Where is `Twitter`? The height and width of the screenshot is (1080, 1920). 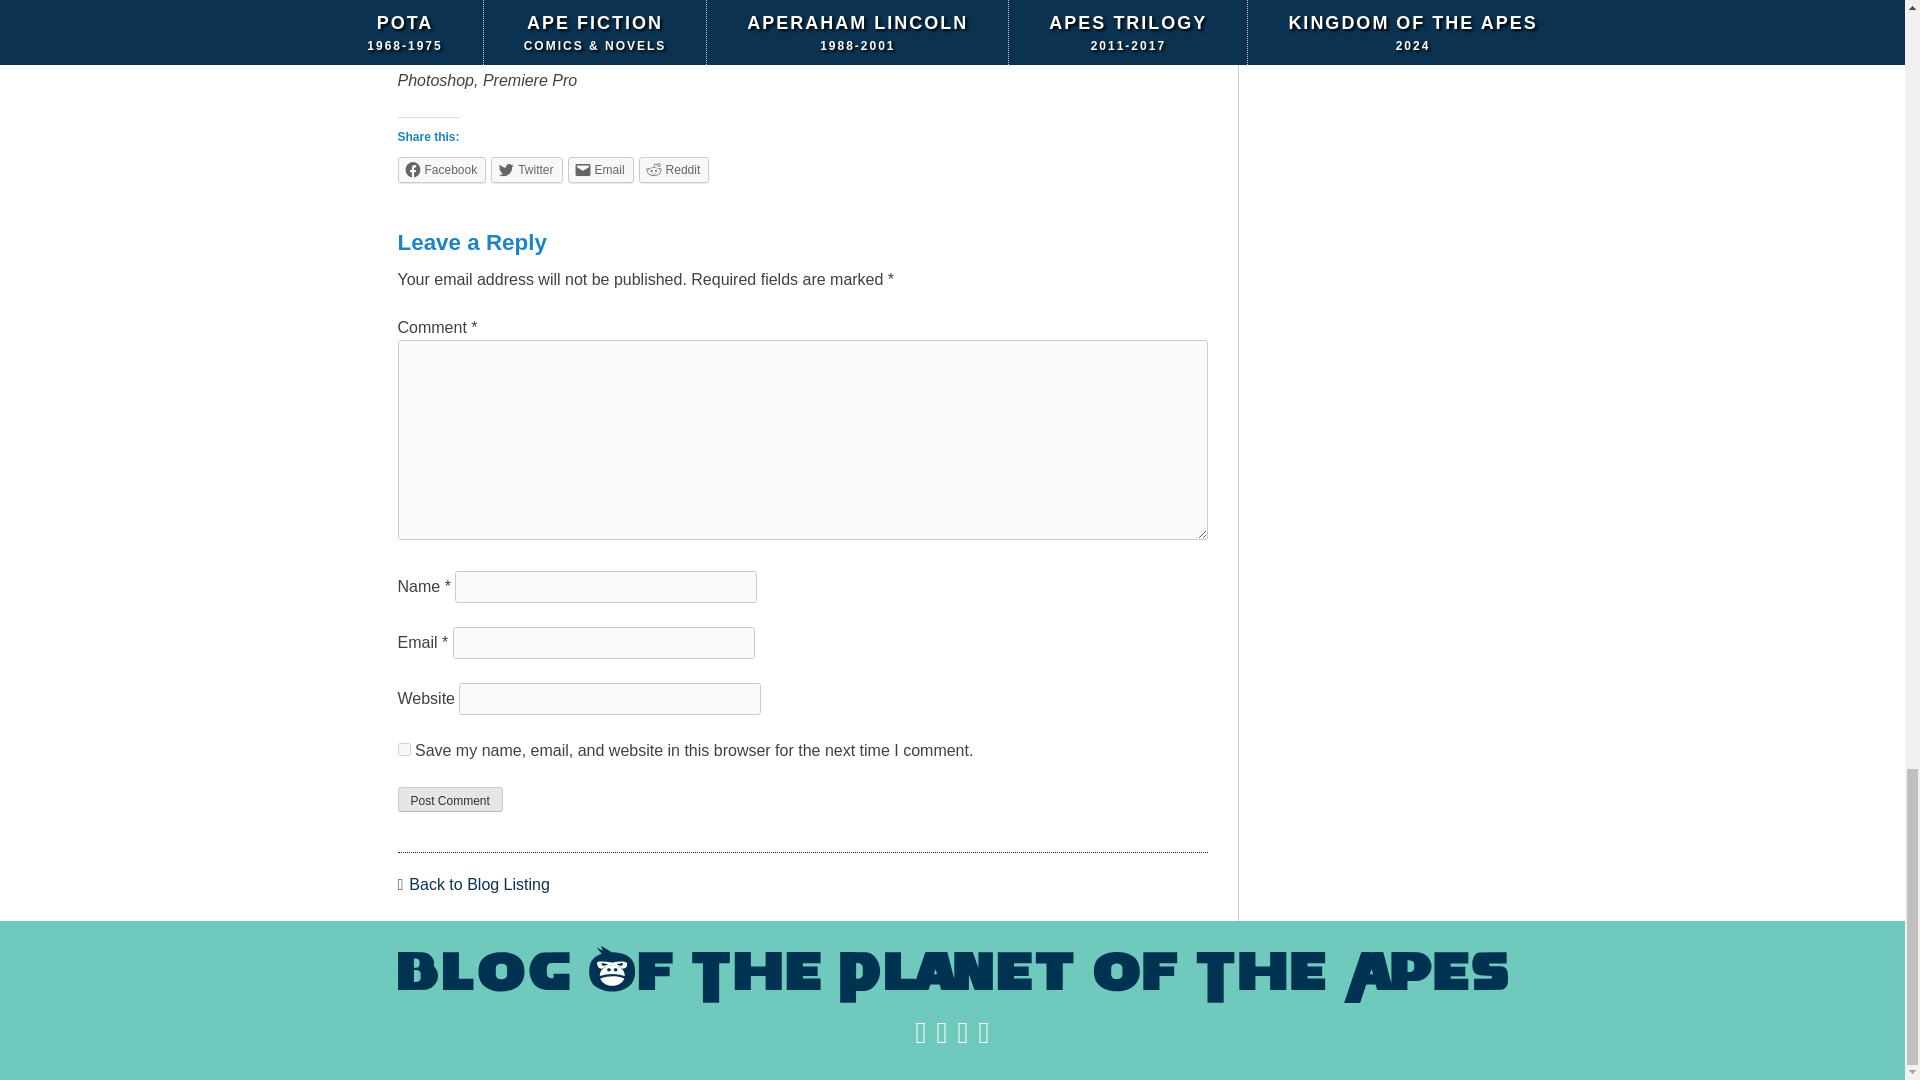 Twitter is located at coordinates (526, 168).